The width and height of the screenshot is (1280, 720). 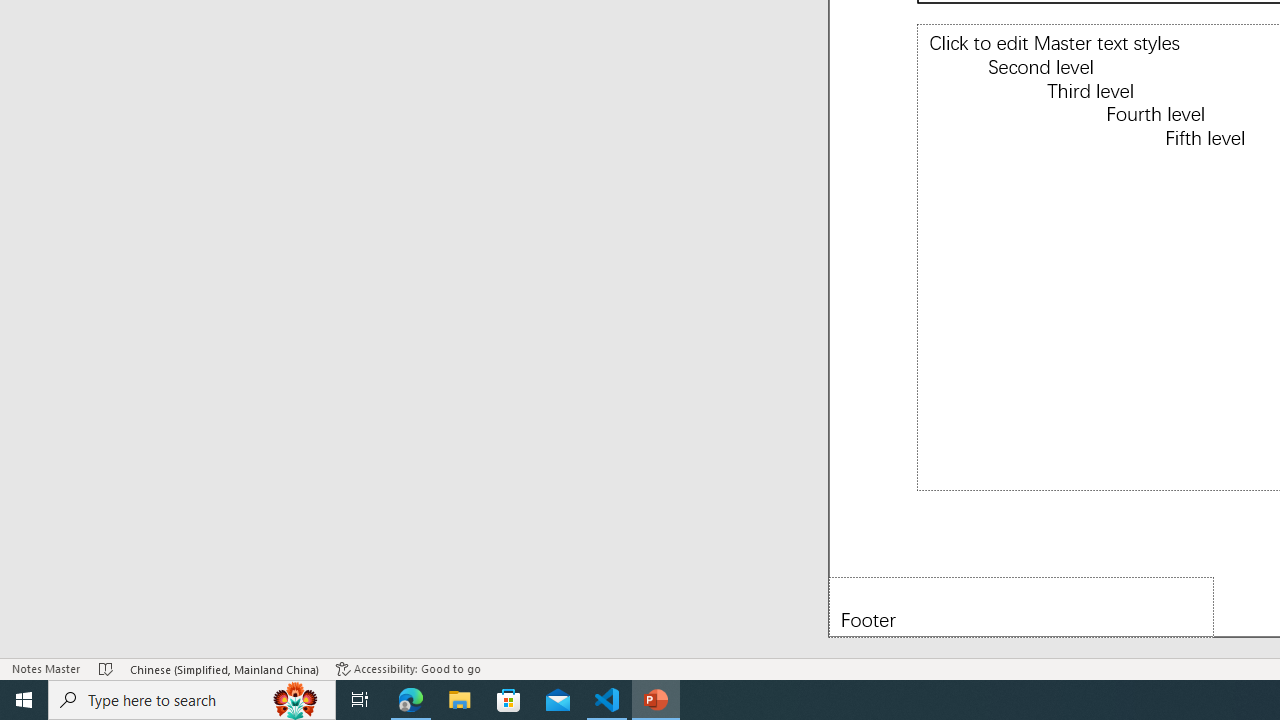 What do you see at coordinates (1021, 606) in the screenshot?
I see `Footer` at bounding box center [1021, 606].